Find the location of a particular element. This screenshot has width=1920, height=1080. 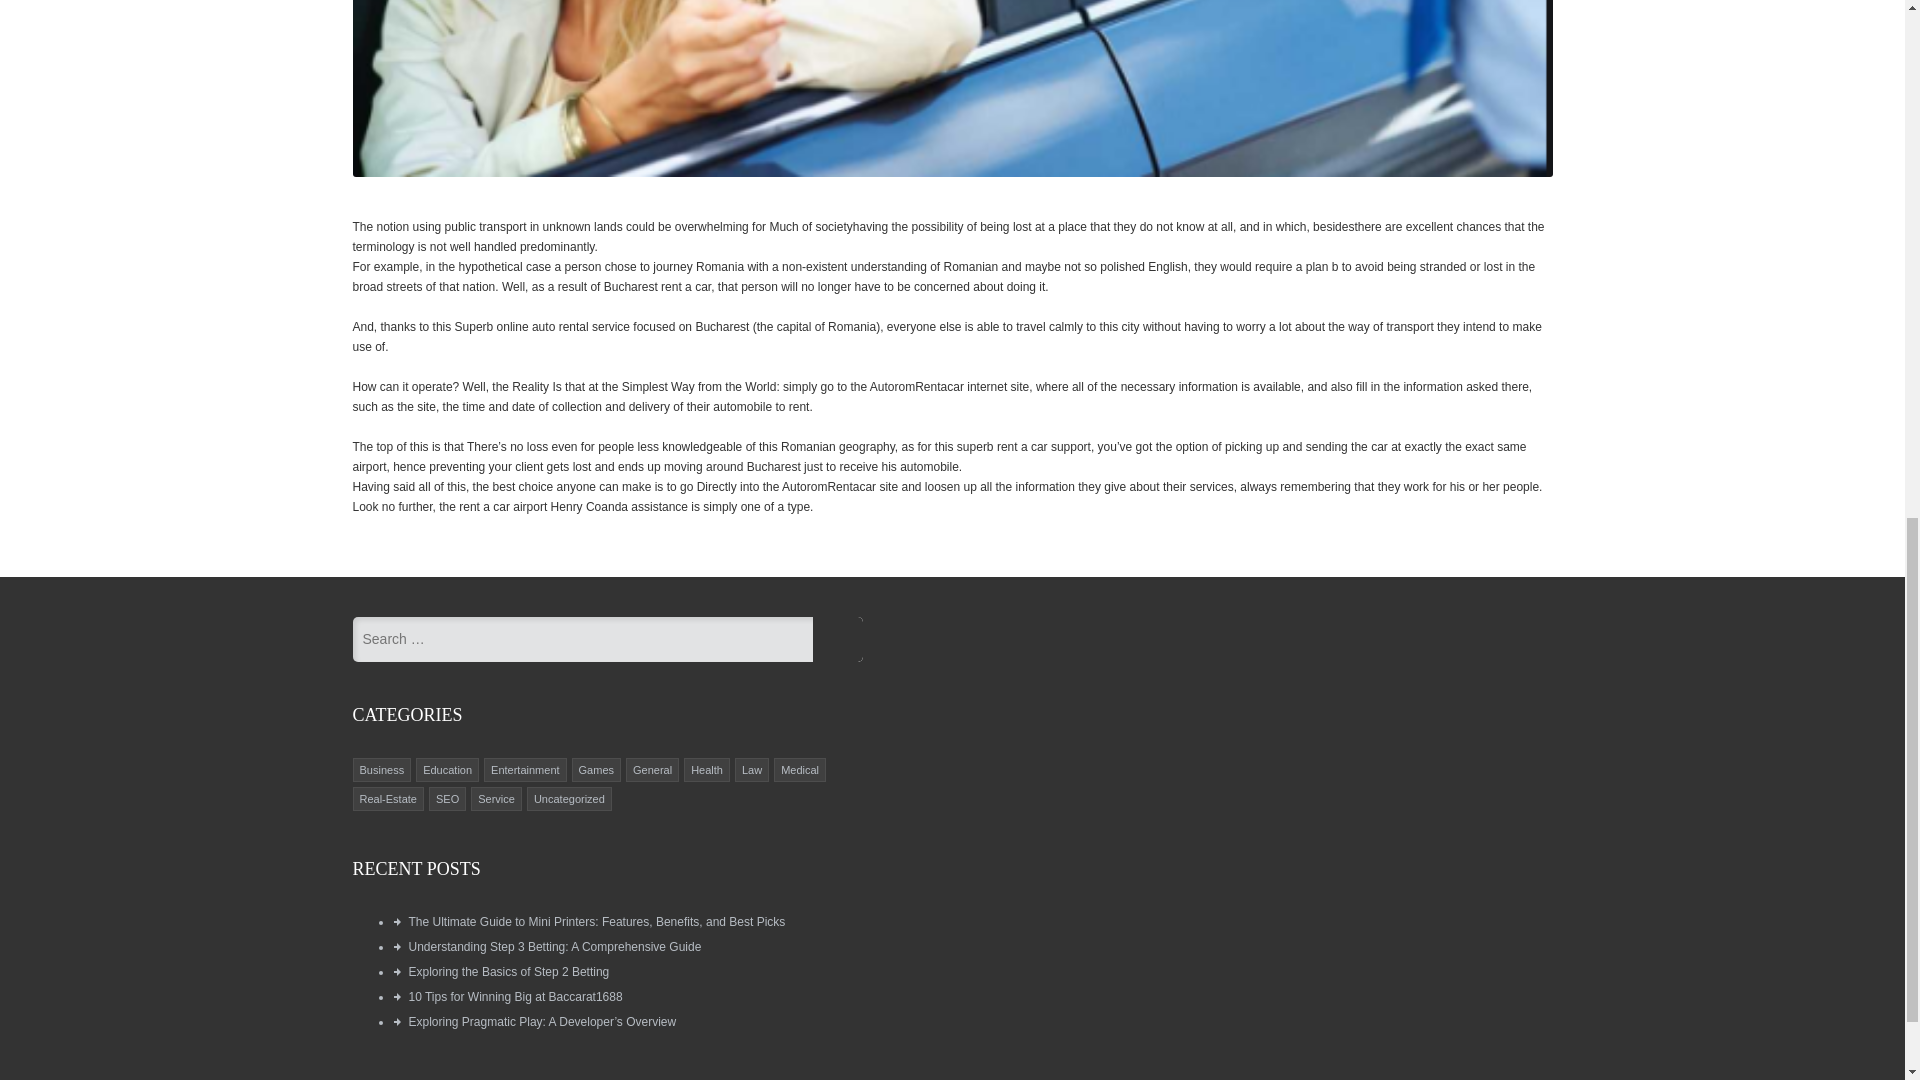

Exploring the Basics of Step 2 Betting is located at coordinates (508, 972).